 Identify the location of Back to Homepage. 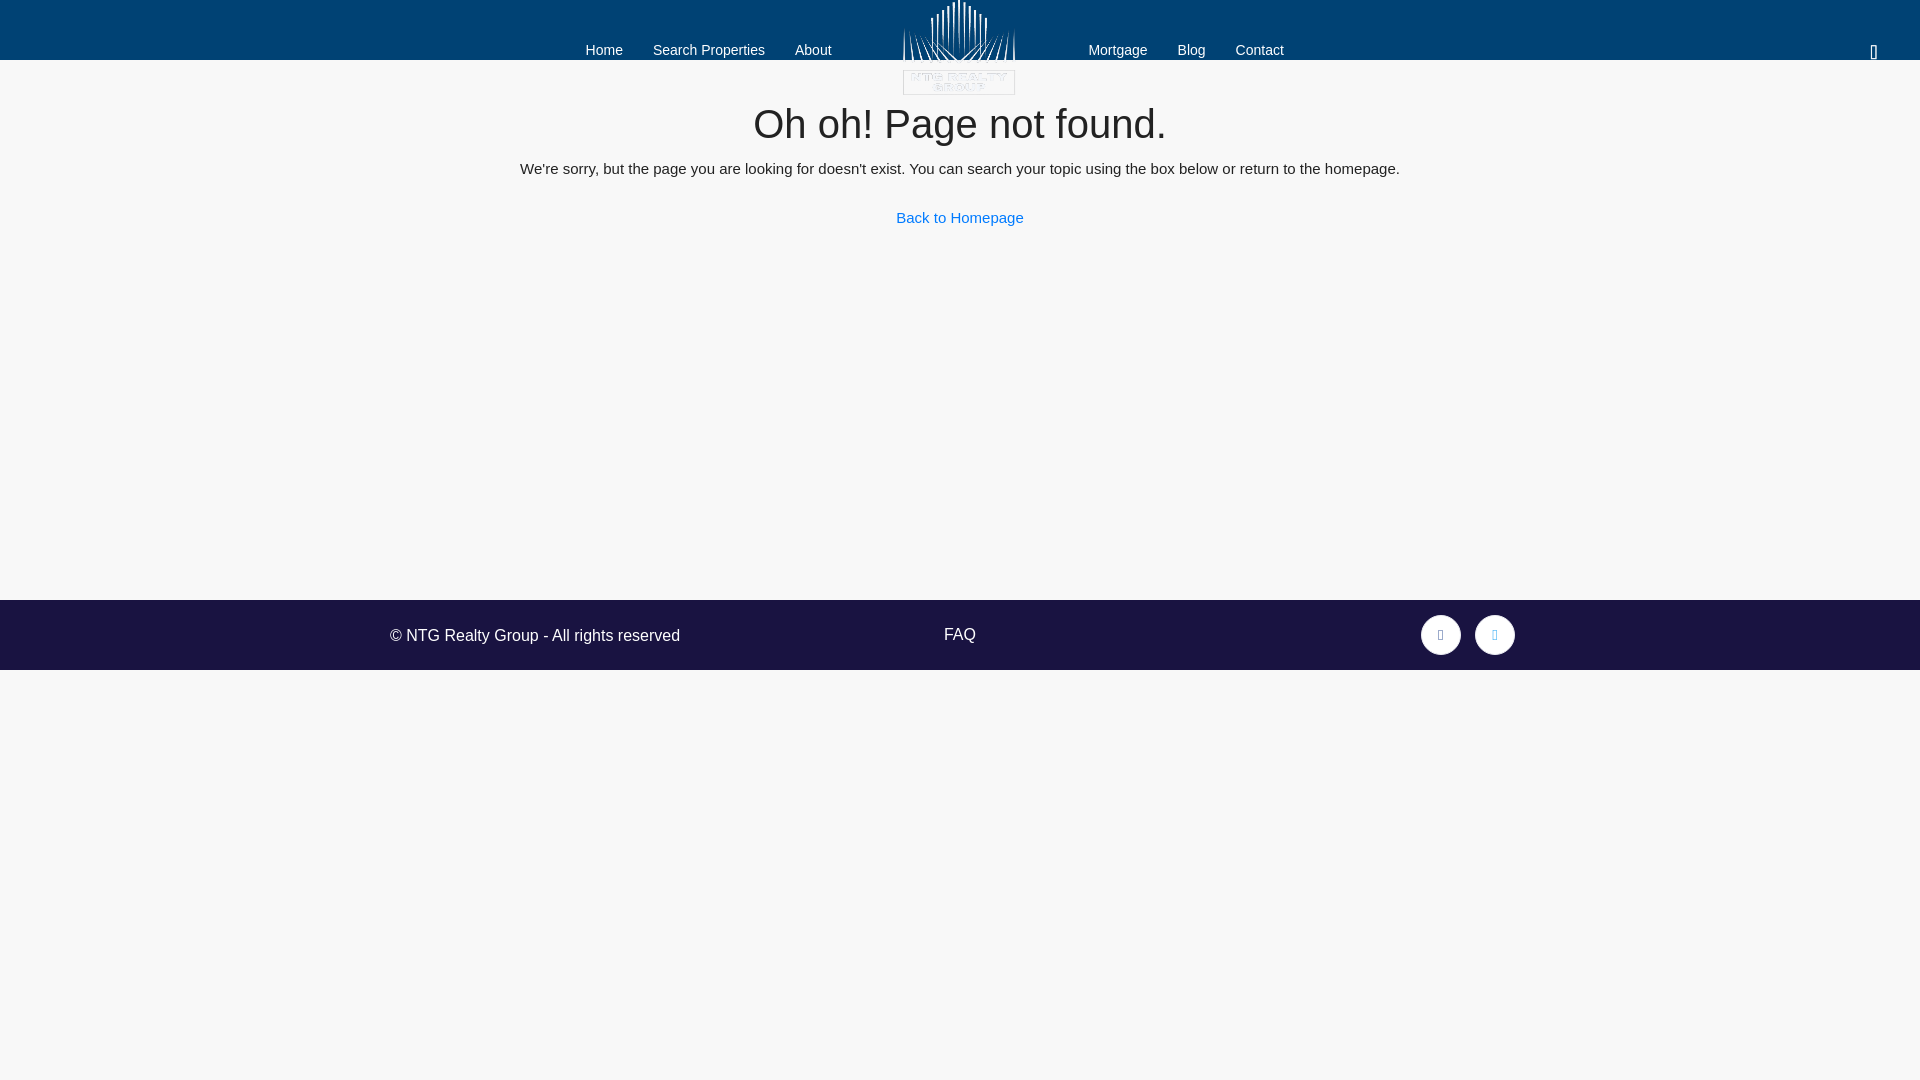
(960, 217).